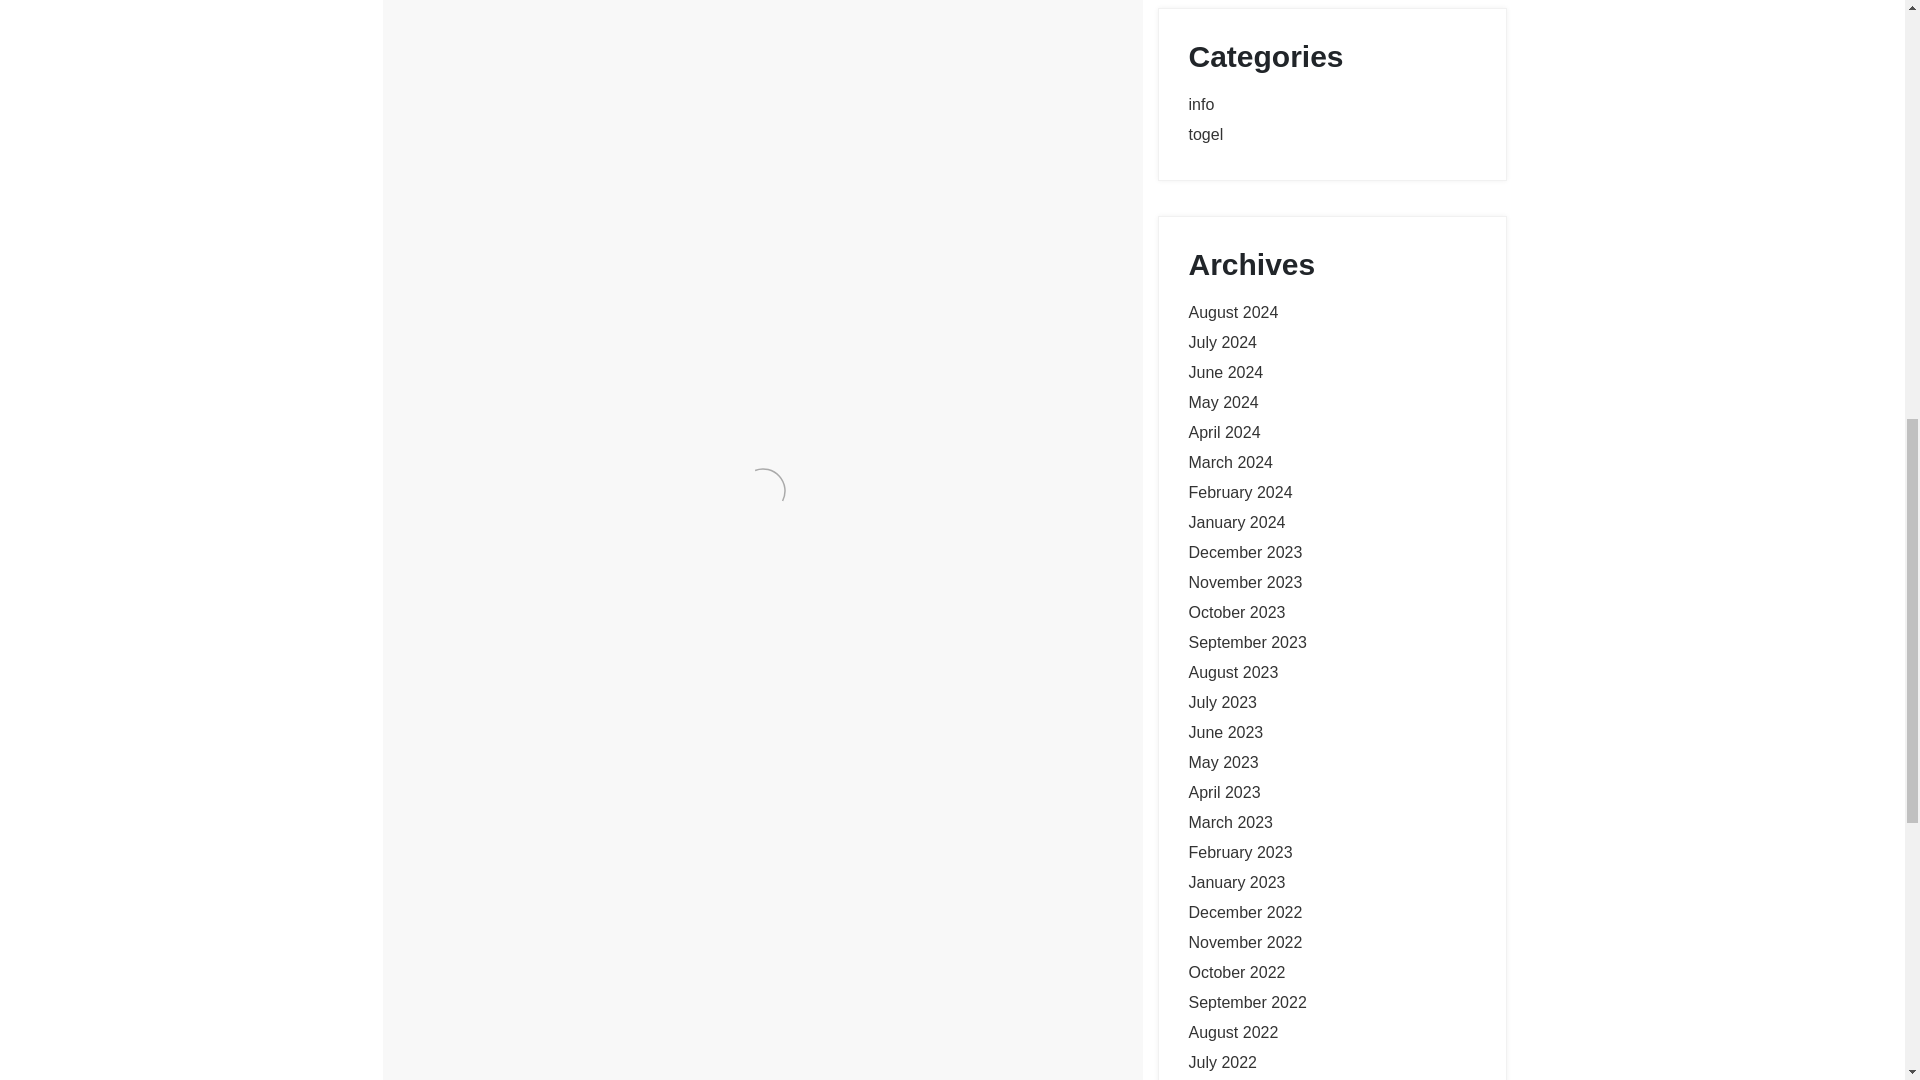  I want to click on April 2023, so click(1224, 792).